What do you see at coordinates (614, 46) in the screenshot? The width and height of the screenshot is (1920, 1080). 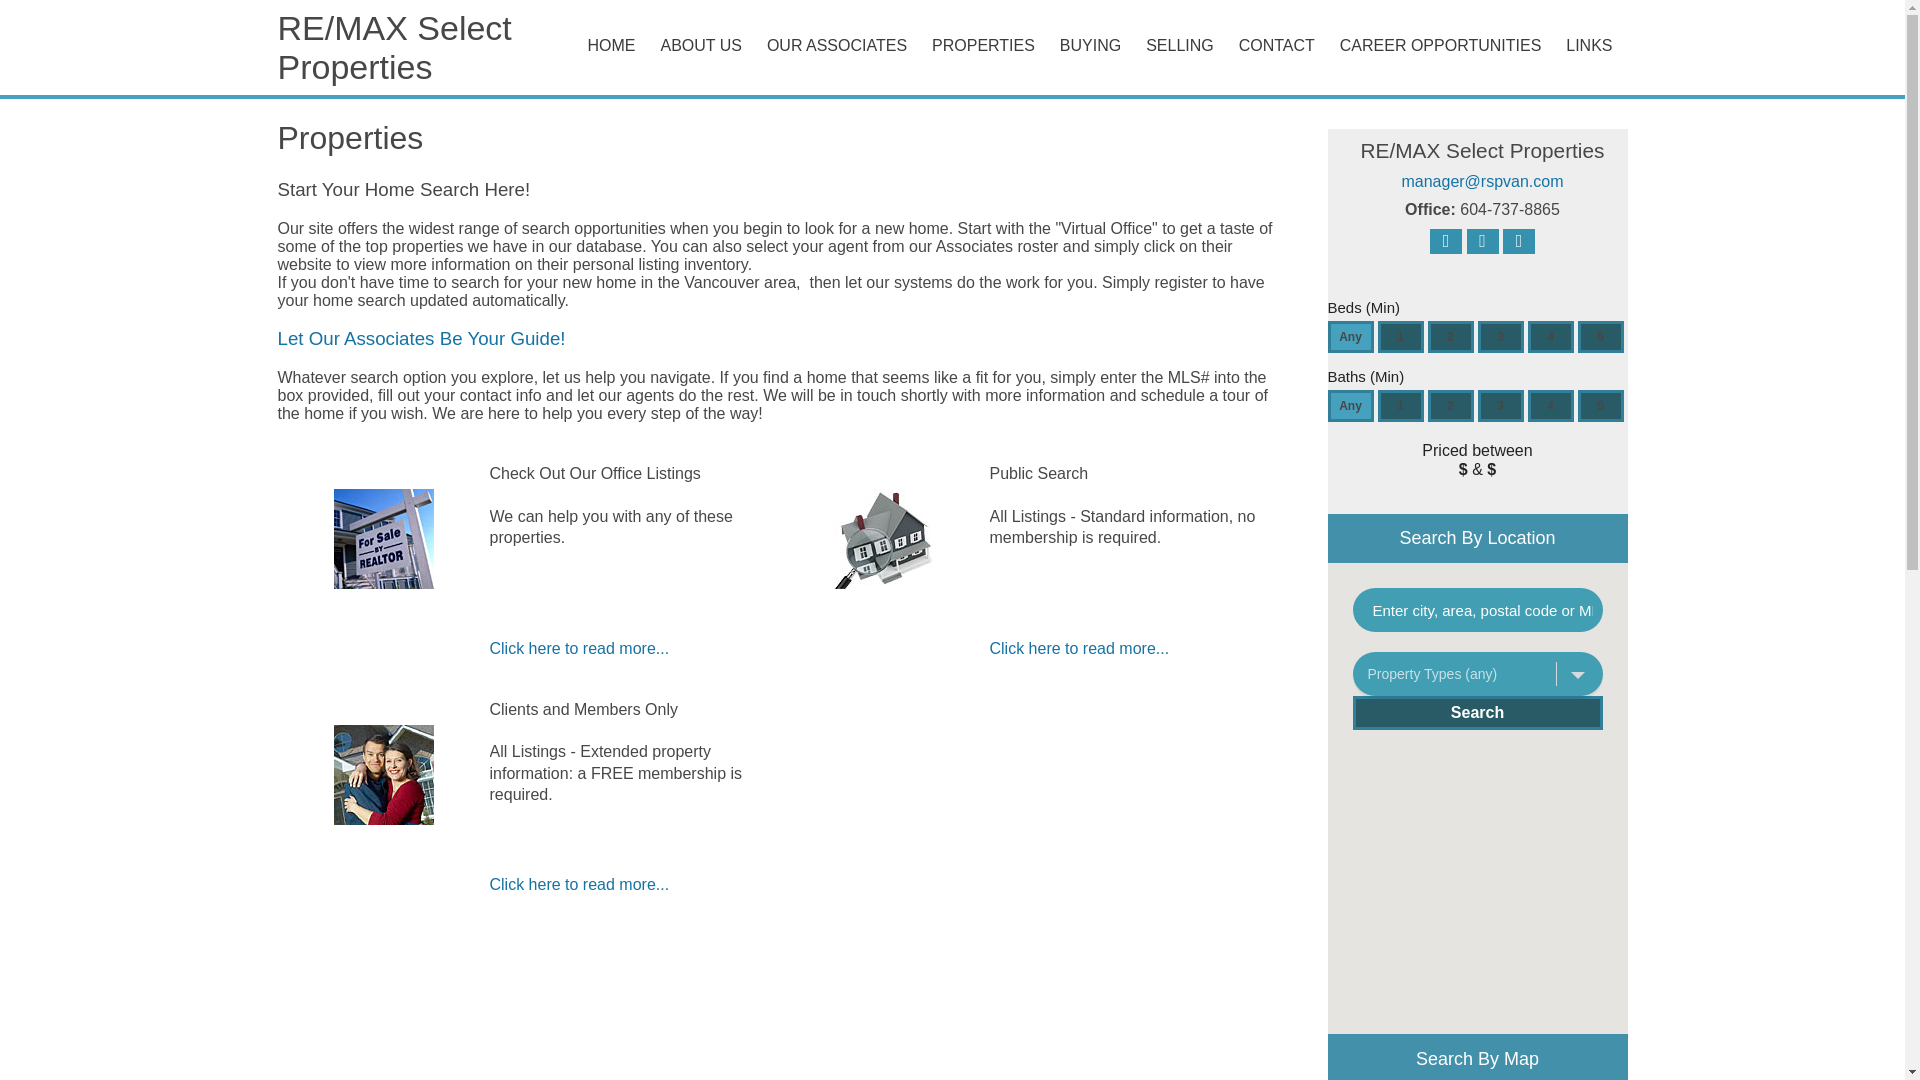 I see `HOME` at bounding box center [614, 46].